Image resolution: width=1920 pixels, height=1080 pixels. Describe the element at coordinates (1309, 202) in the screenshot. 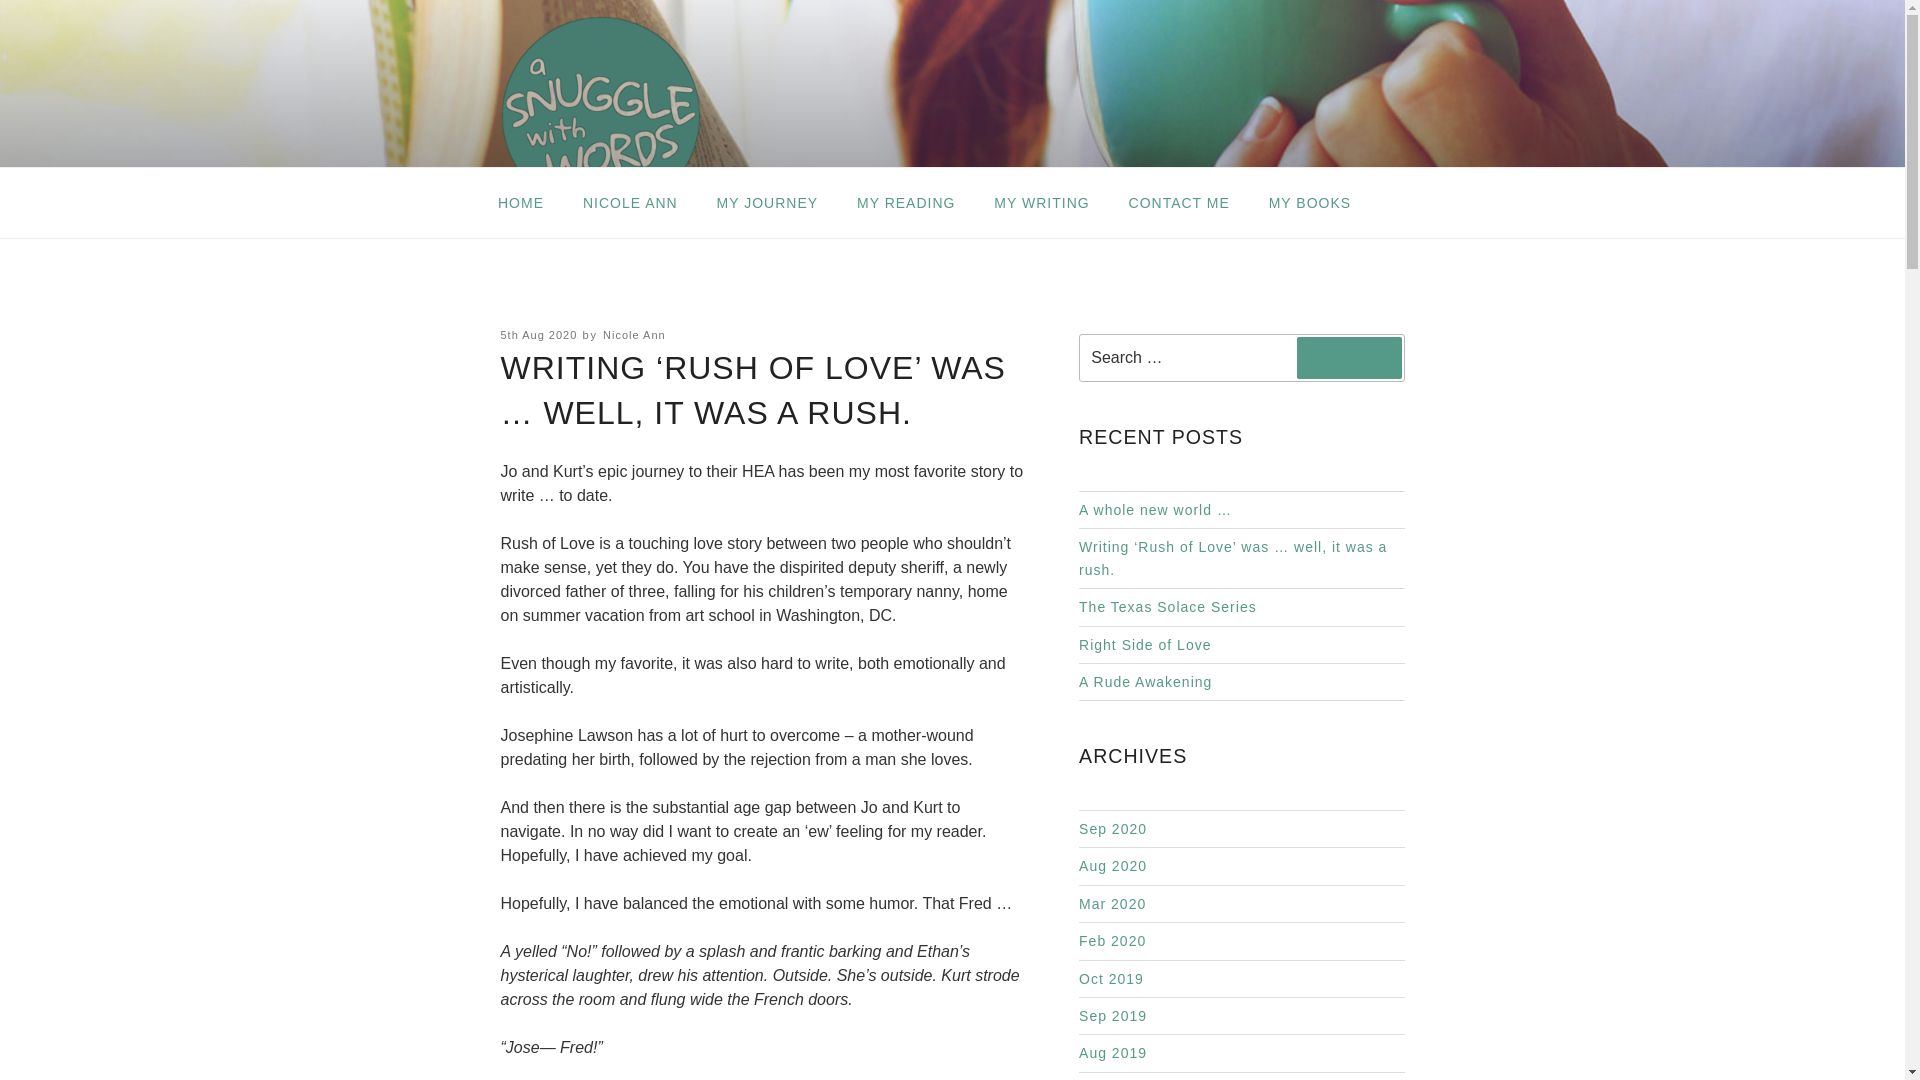

I see `MY BOOKS` at that location.